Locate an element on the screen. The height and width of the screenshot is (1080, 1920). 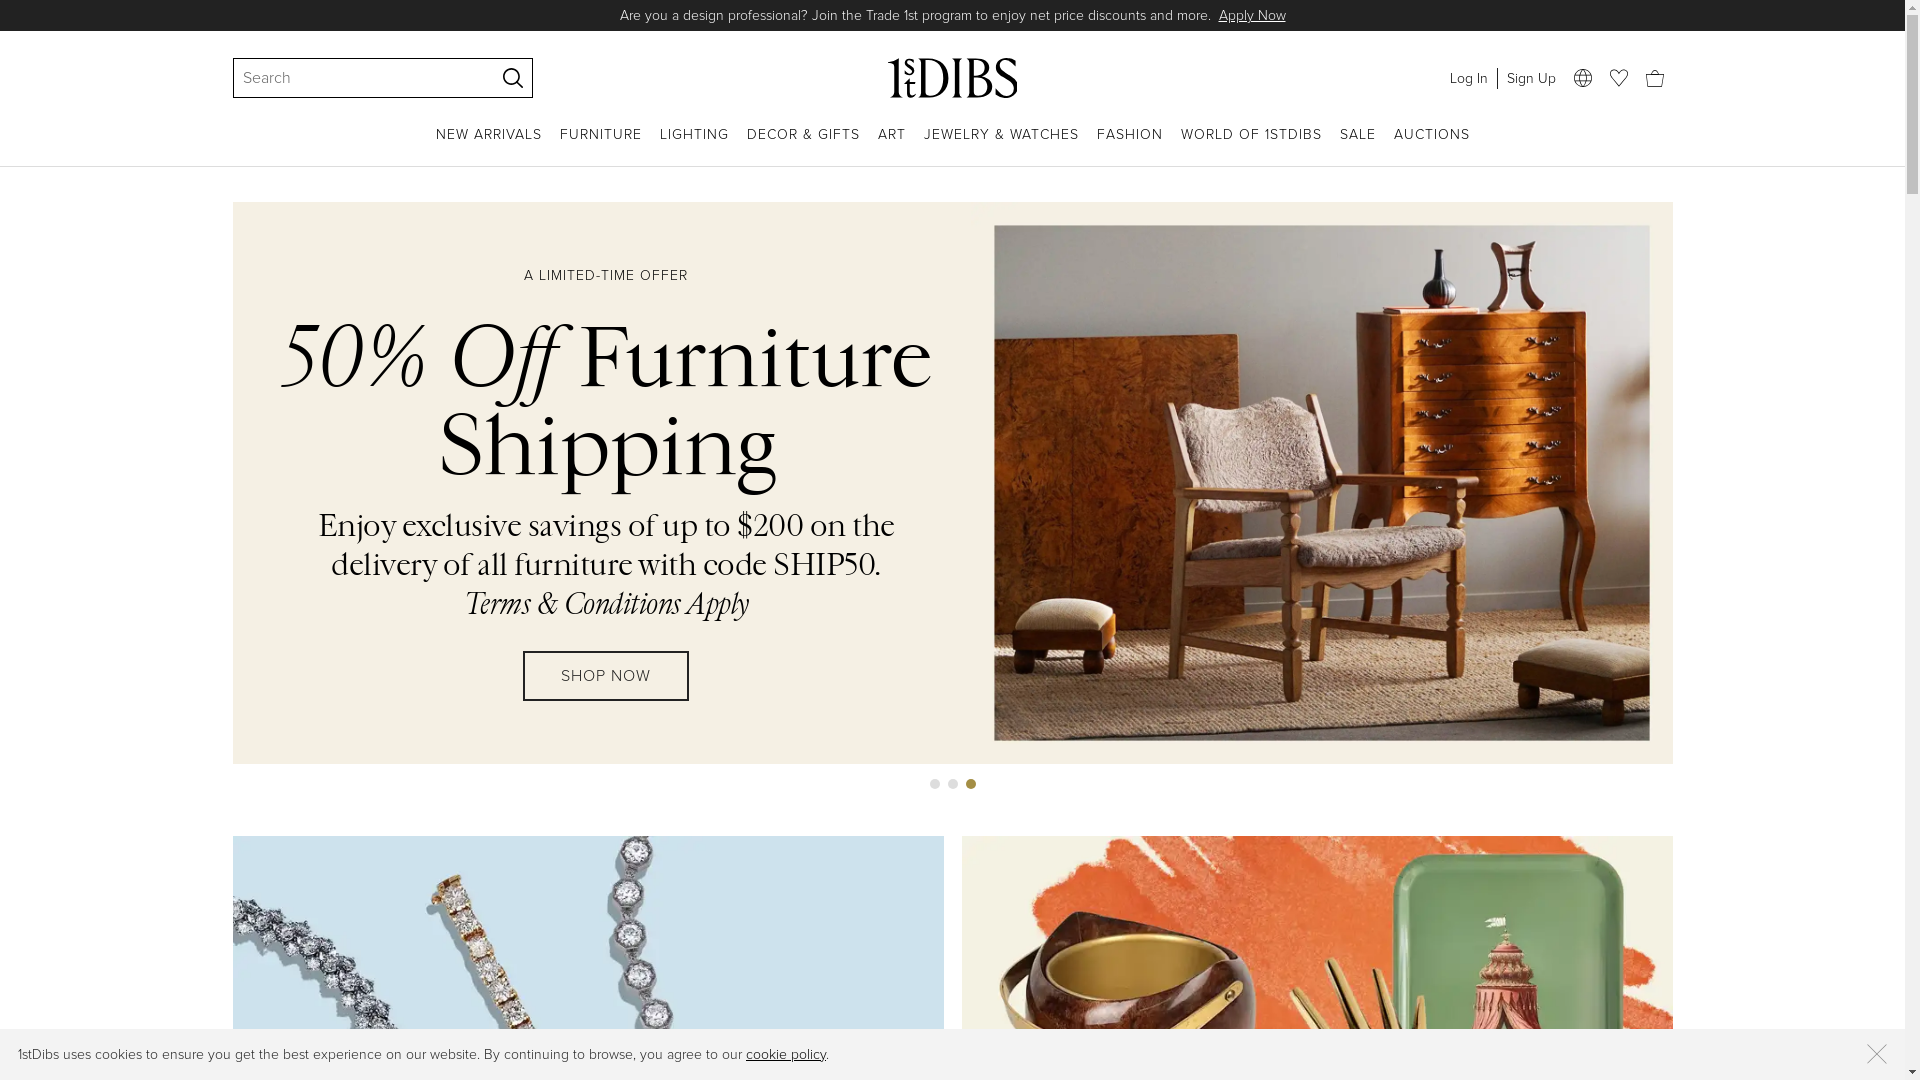
ART is located at coordinates (892, 146).